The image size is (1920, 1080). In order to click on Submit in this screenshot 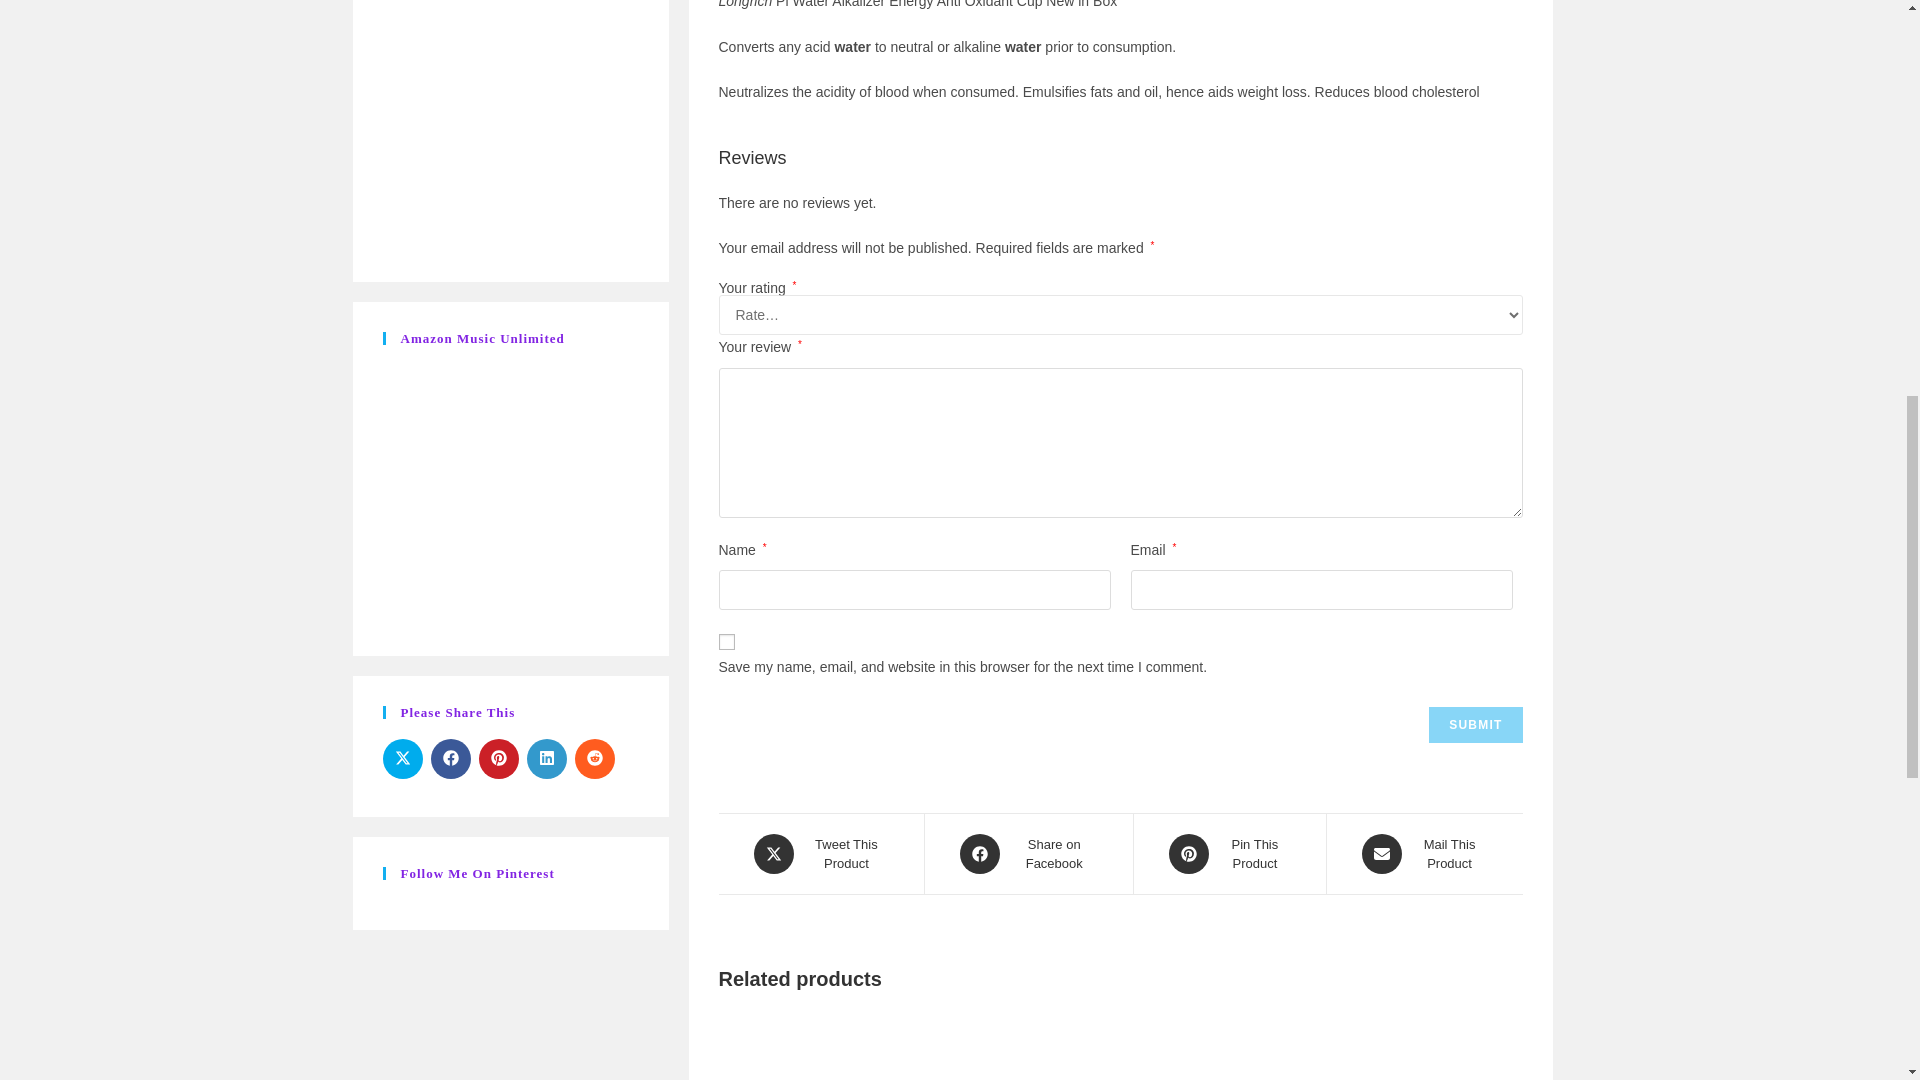, I will do `click(1475, 725)`.